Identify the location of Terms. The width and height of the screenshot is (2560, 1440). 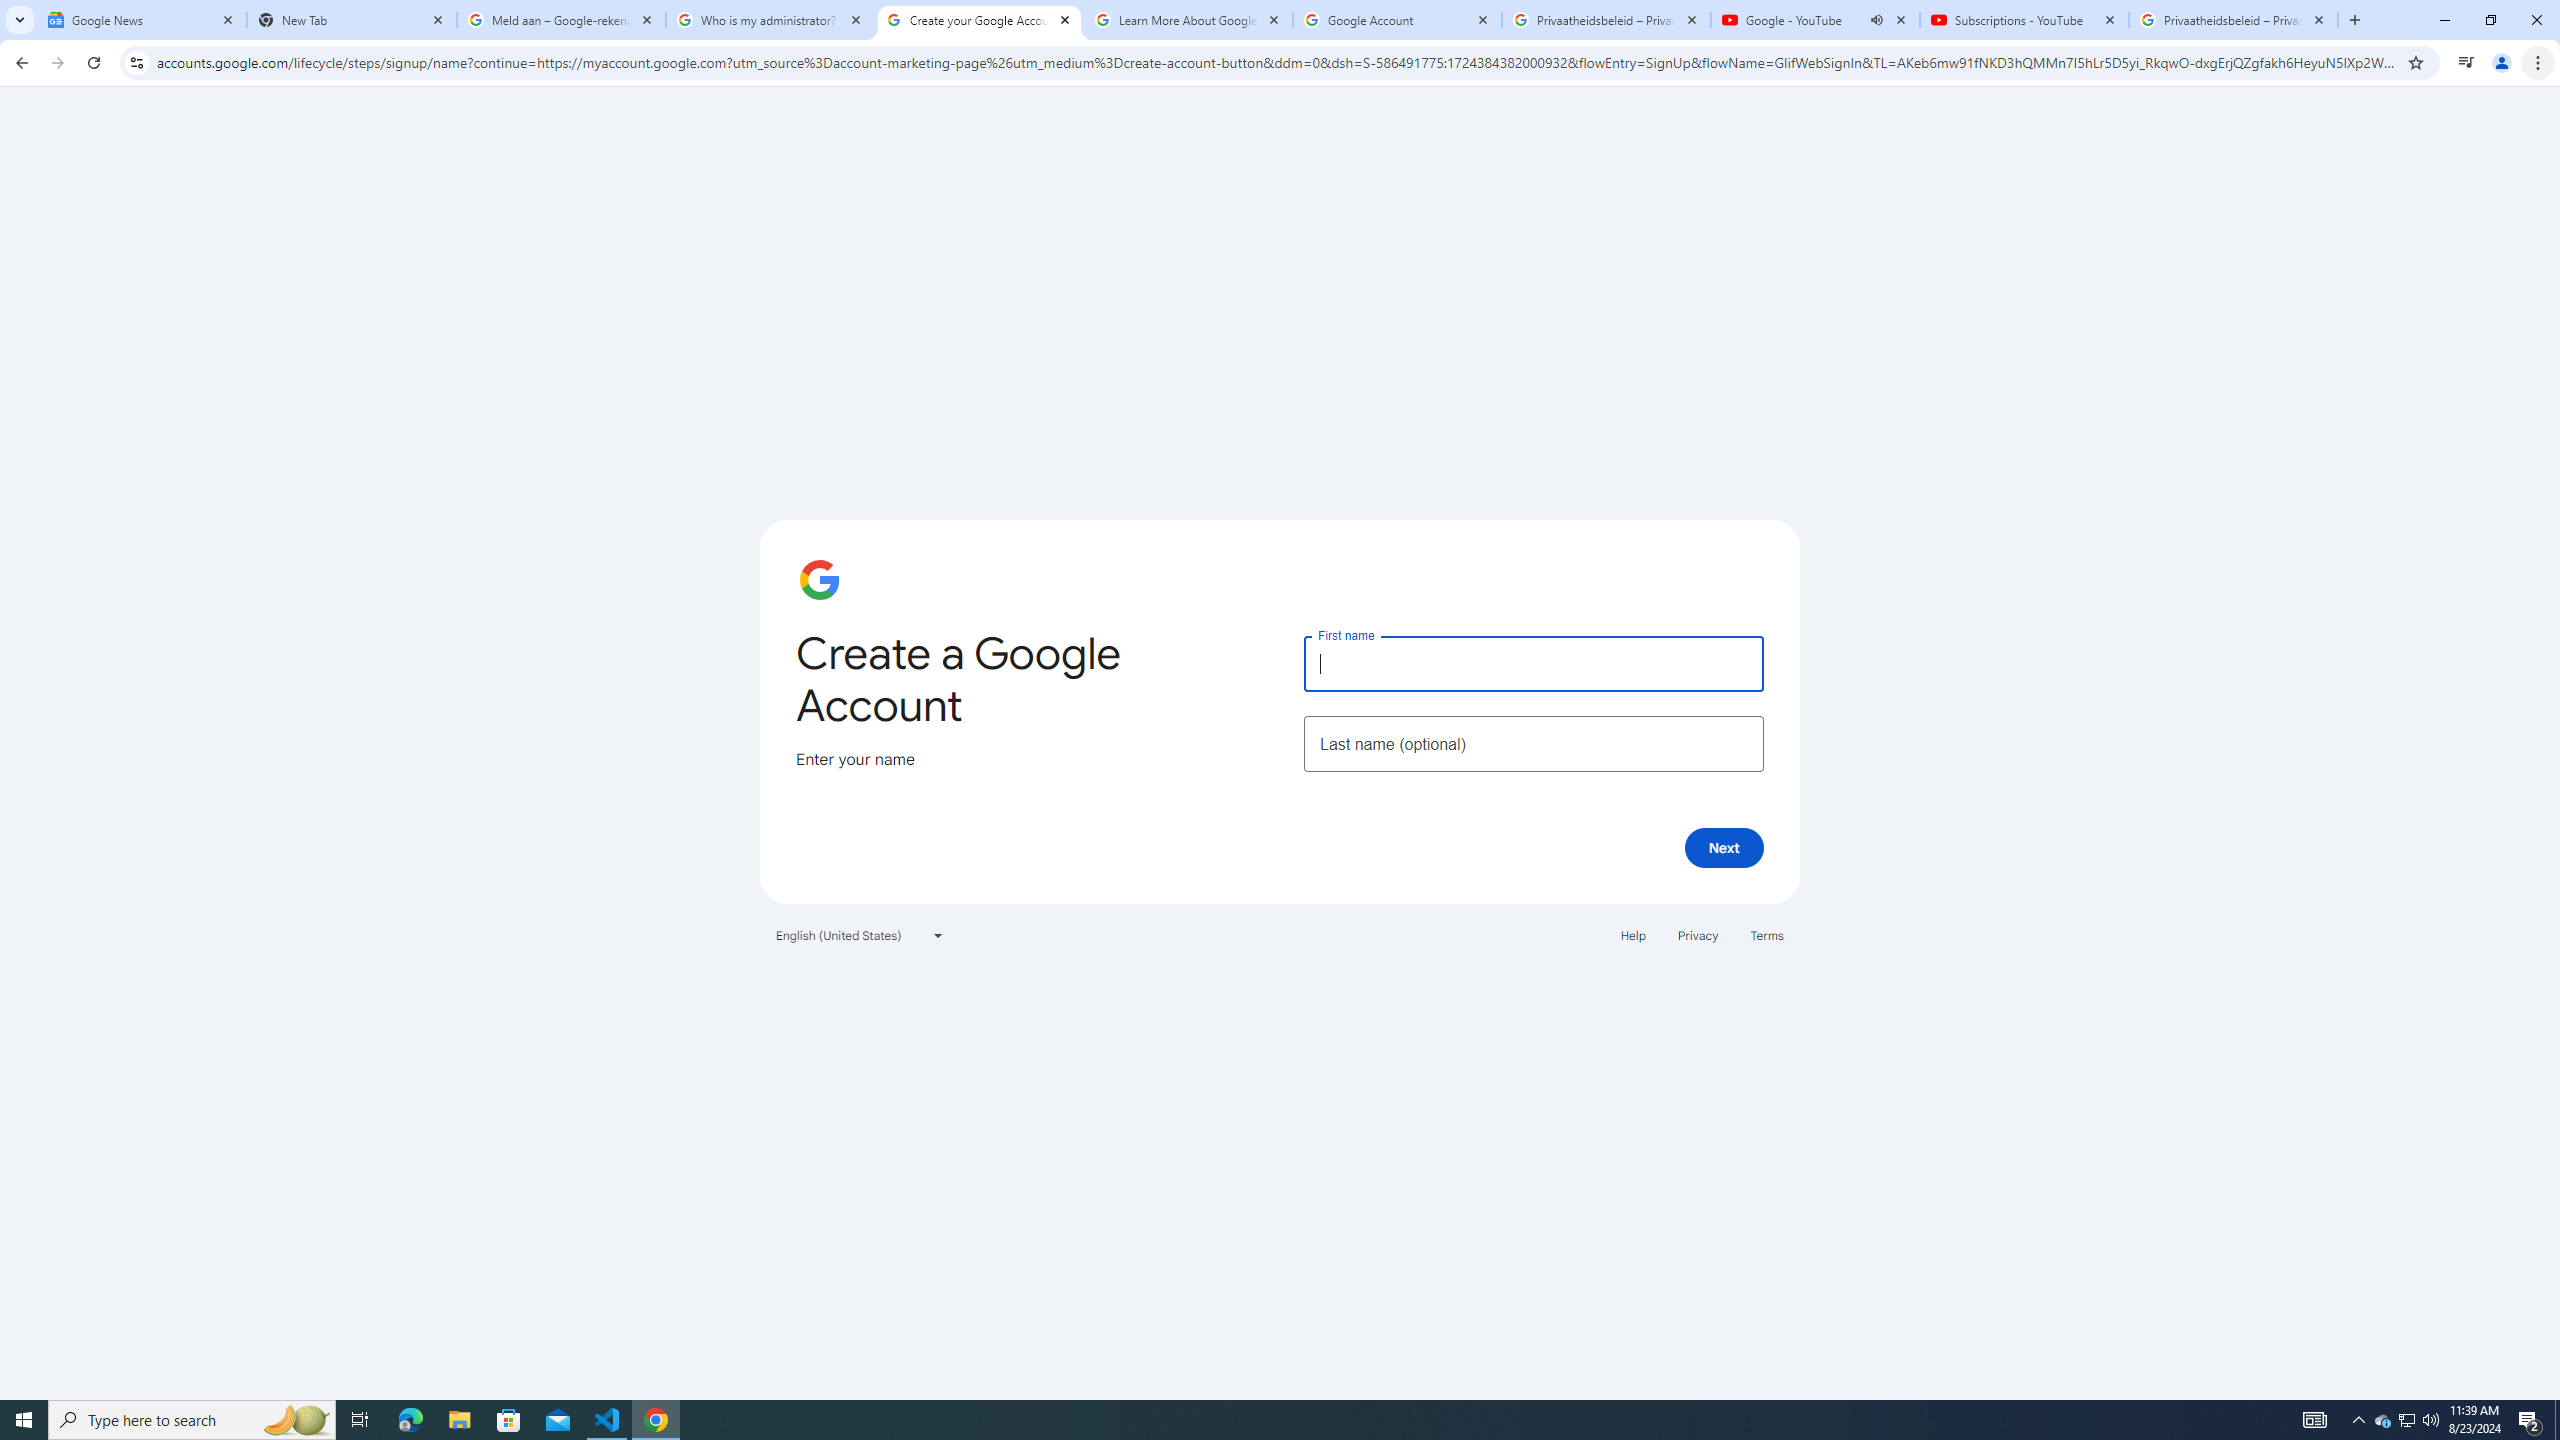
(1768, 934).